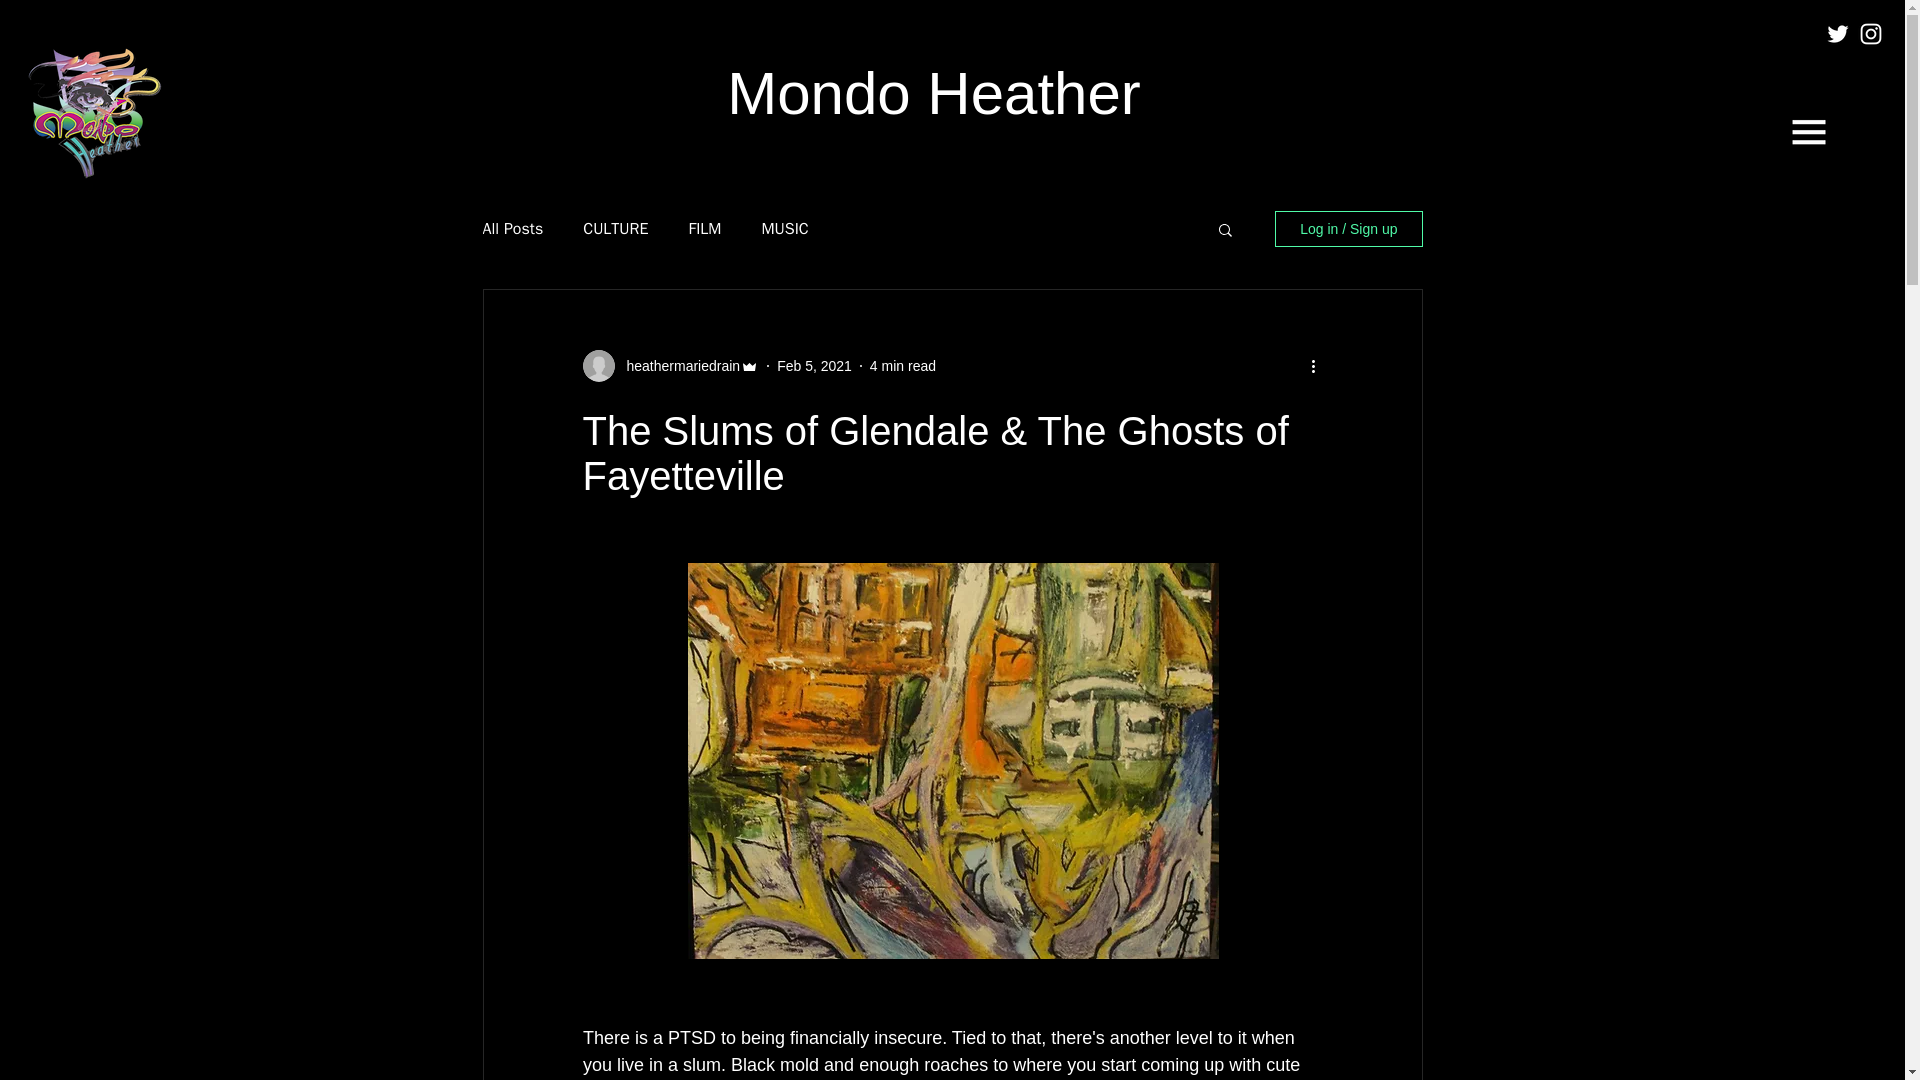 This screenshot has width=1920, height=1080. Describe the element at coordinates (676, 366) in the screenshot. I see `heathermariedrain` at that location.